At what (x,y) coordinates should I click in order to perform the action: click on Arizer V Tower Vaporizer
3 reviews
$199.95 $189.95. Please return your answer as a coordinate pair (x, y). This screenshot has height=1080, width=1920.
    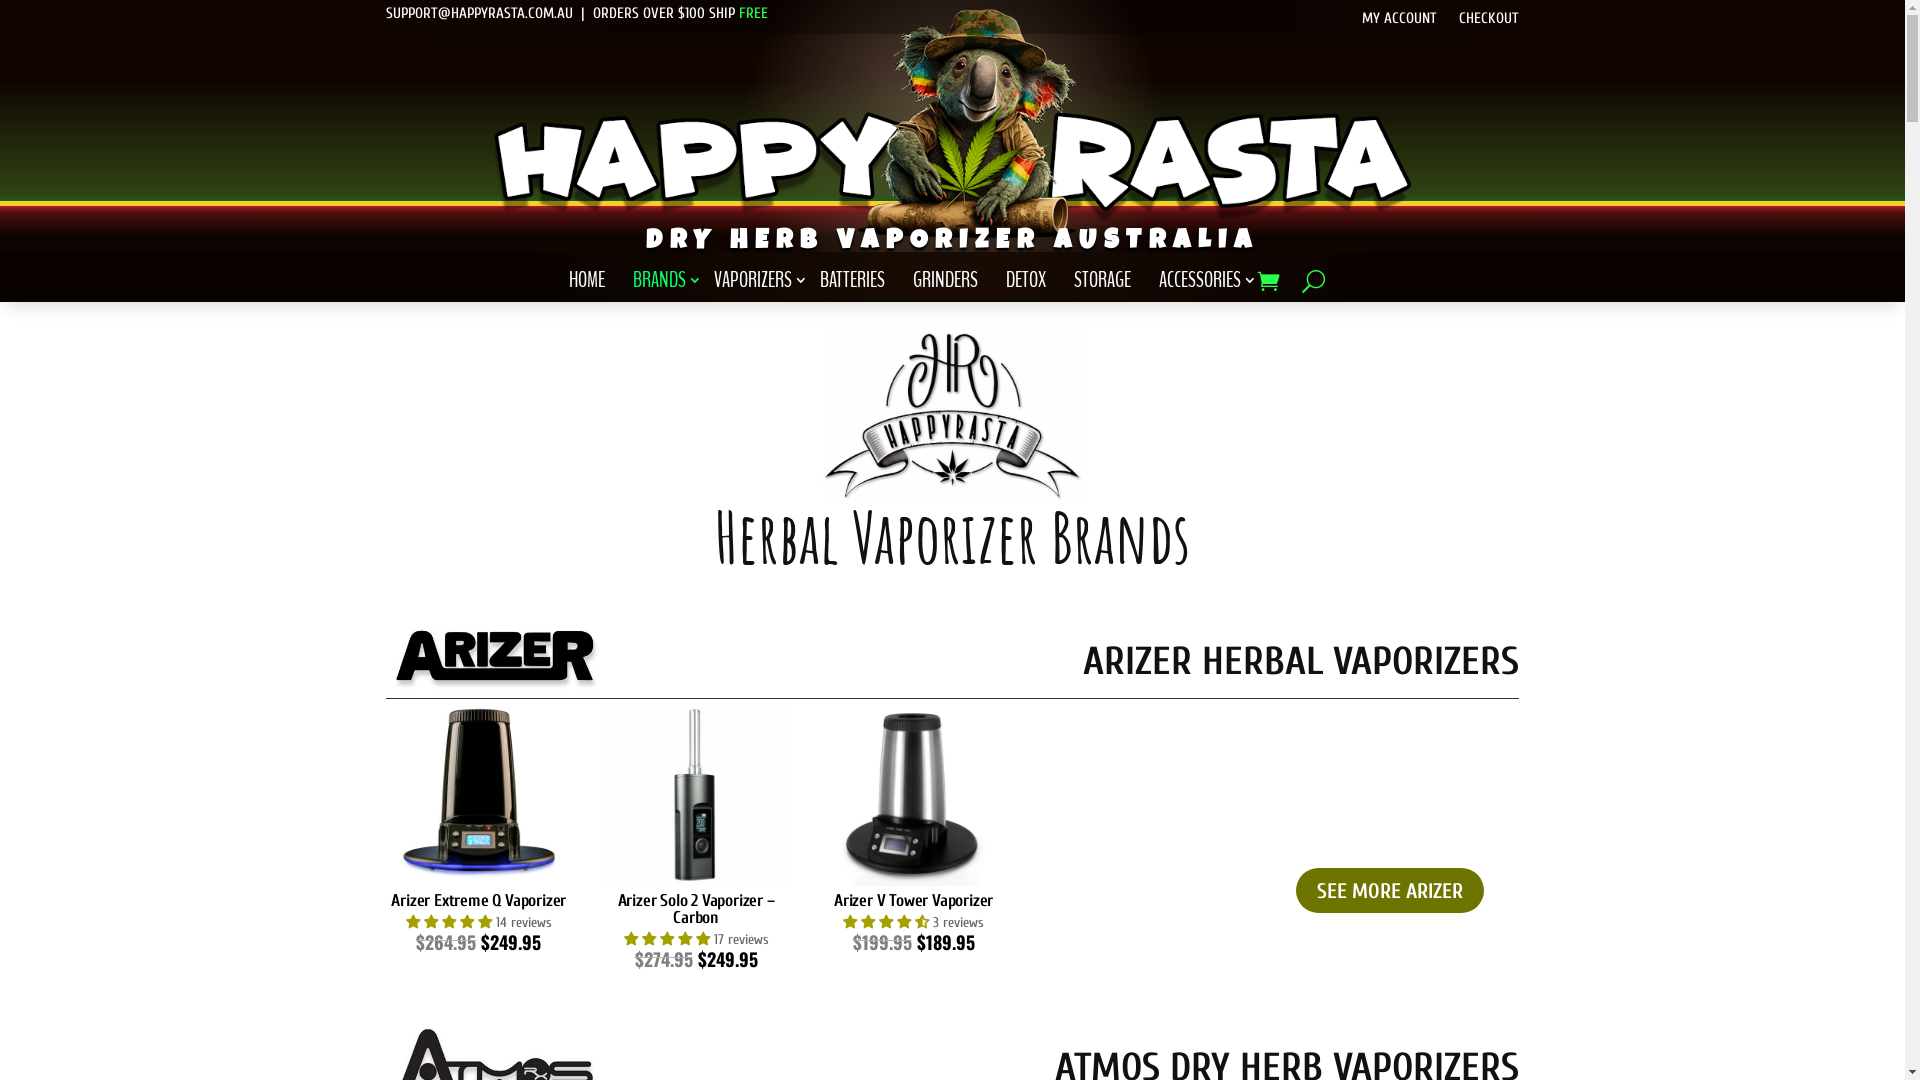
    Looking at the image, I should click on (914, 827).